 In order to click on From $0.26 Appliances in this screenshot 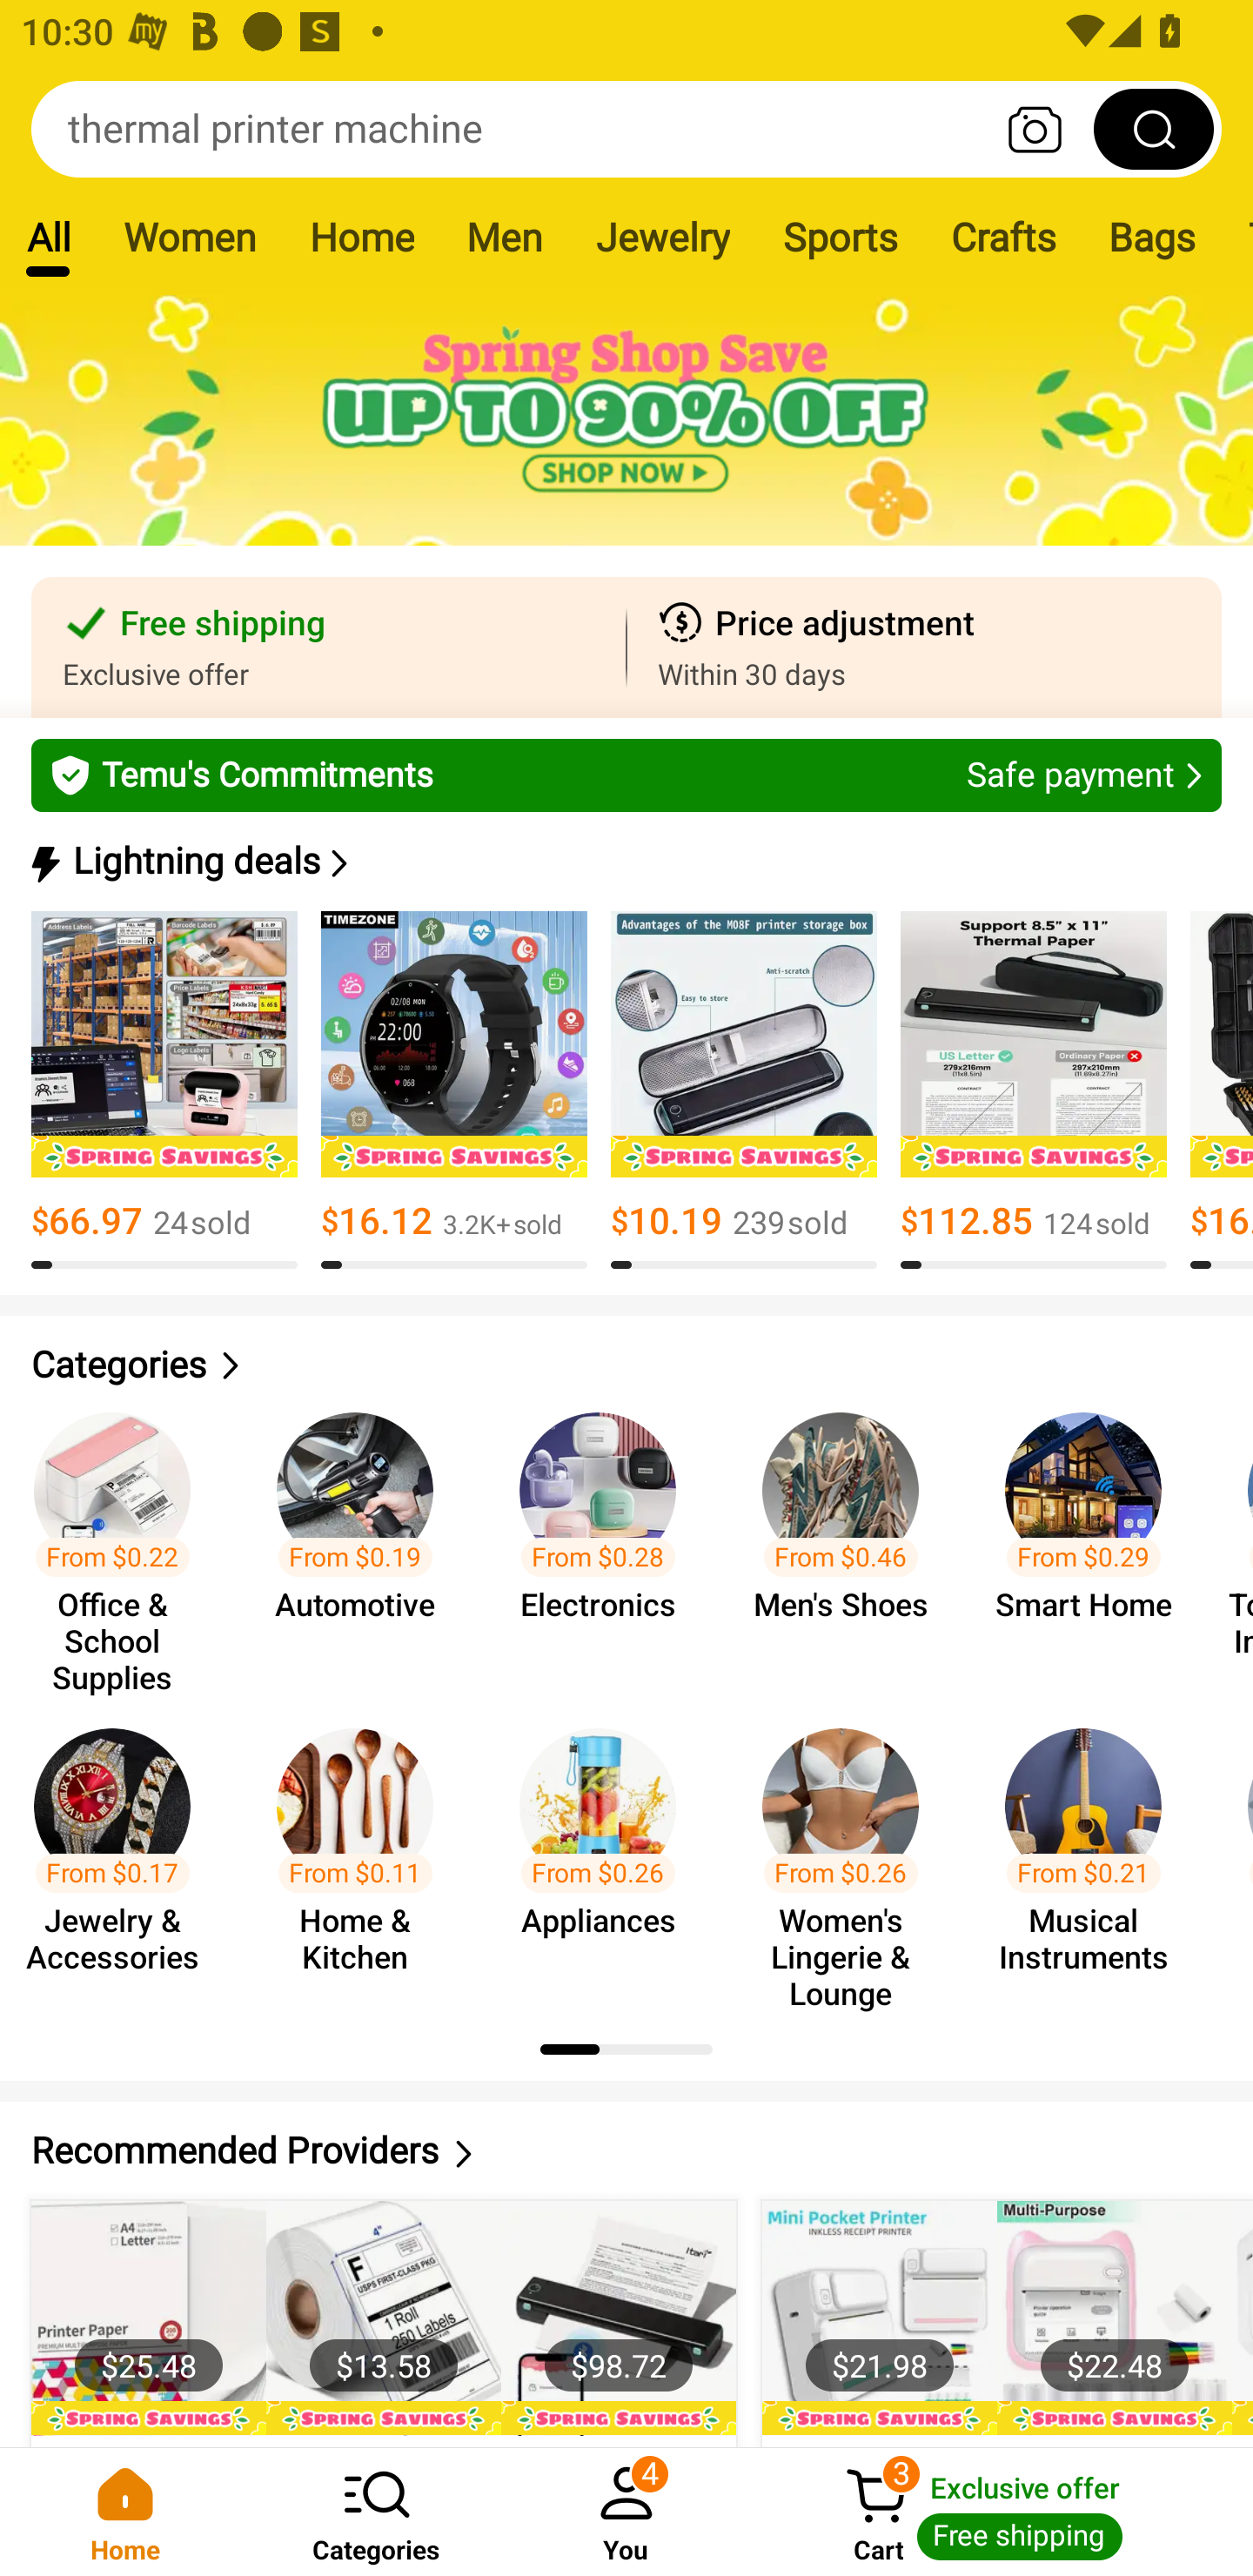, I will do `click(606, 1854)`.